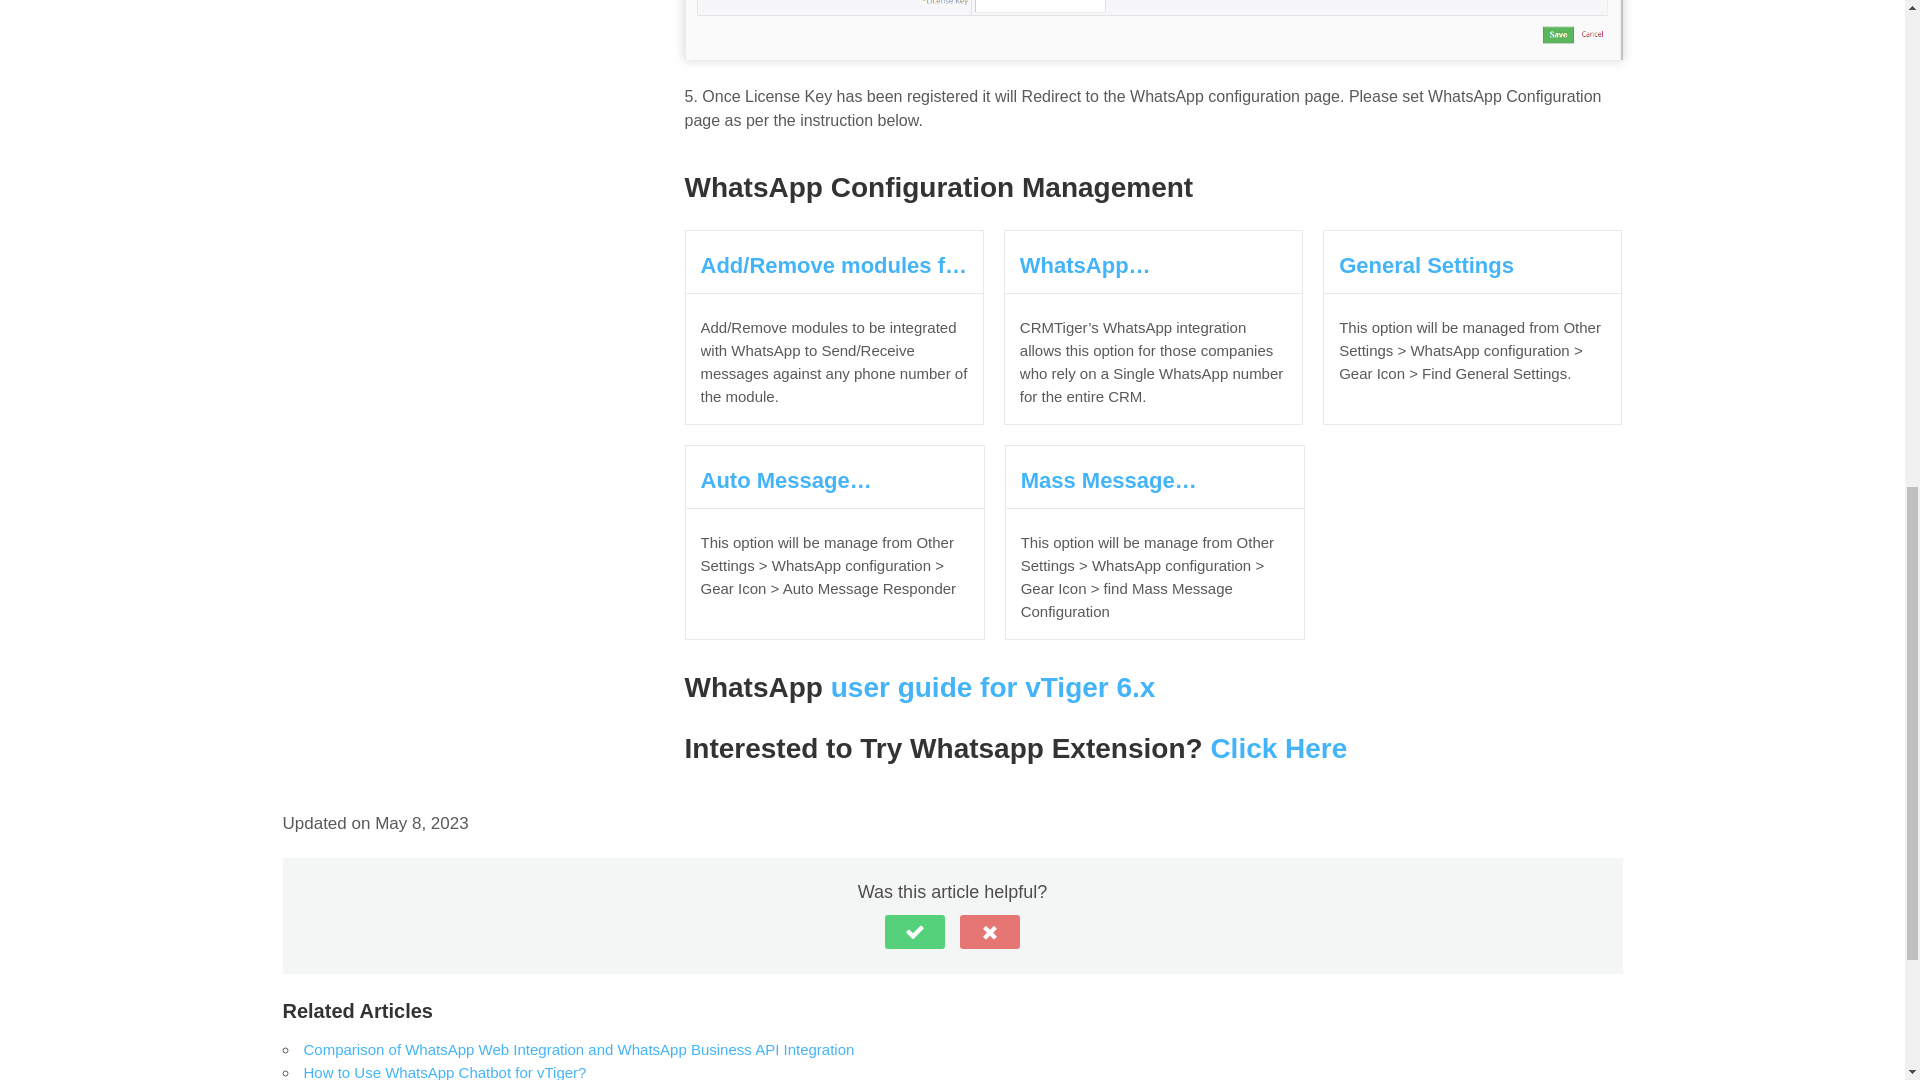  Describe the element at coordinates (1472, 264) in the screenshot. I see `General Settings` at that location.